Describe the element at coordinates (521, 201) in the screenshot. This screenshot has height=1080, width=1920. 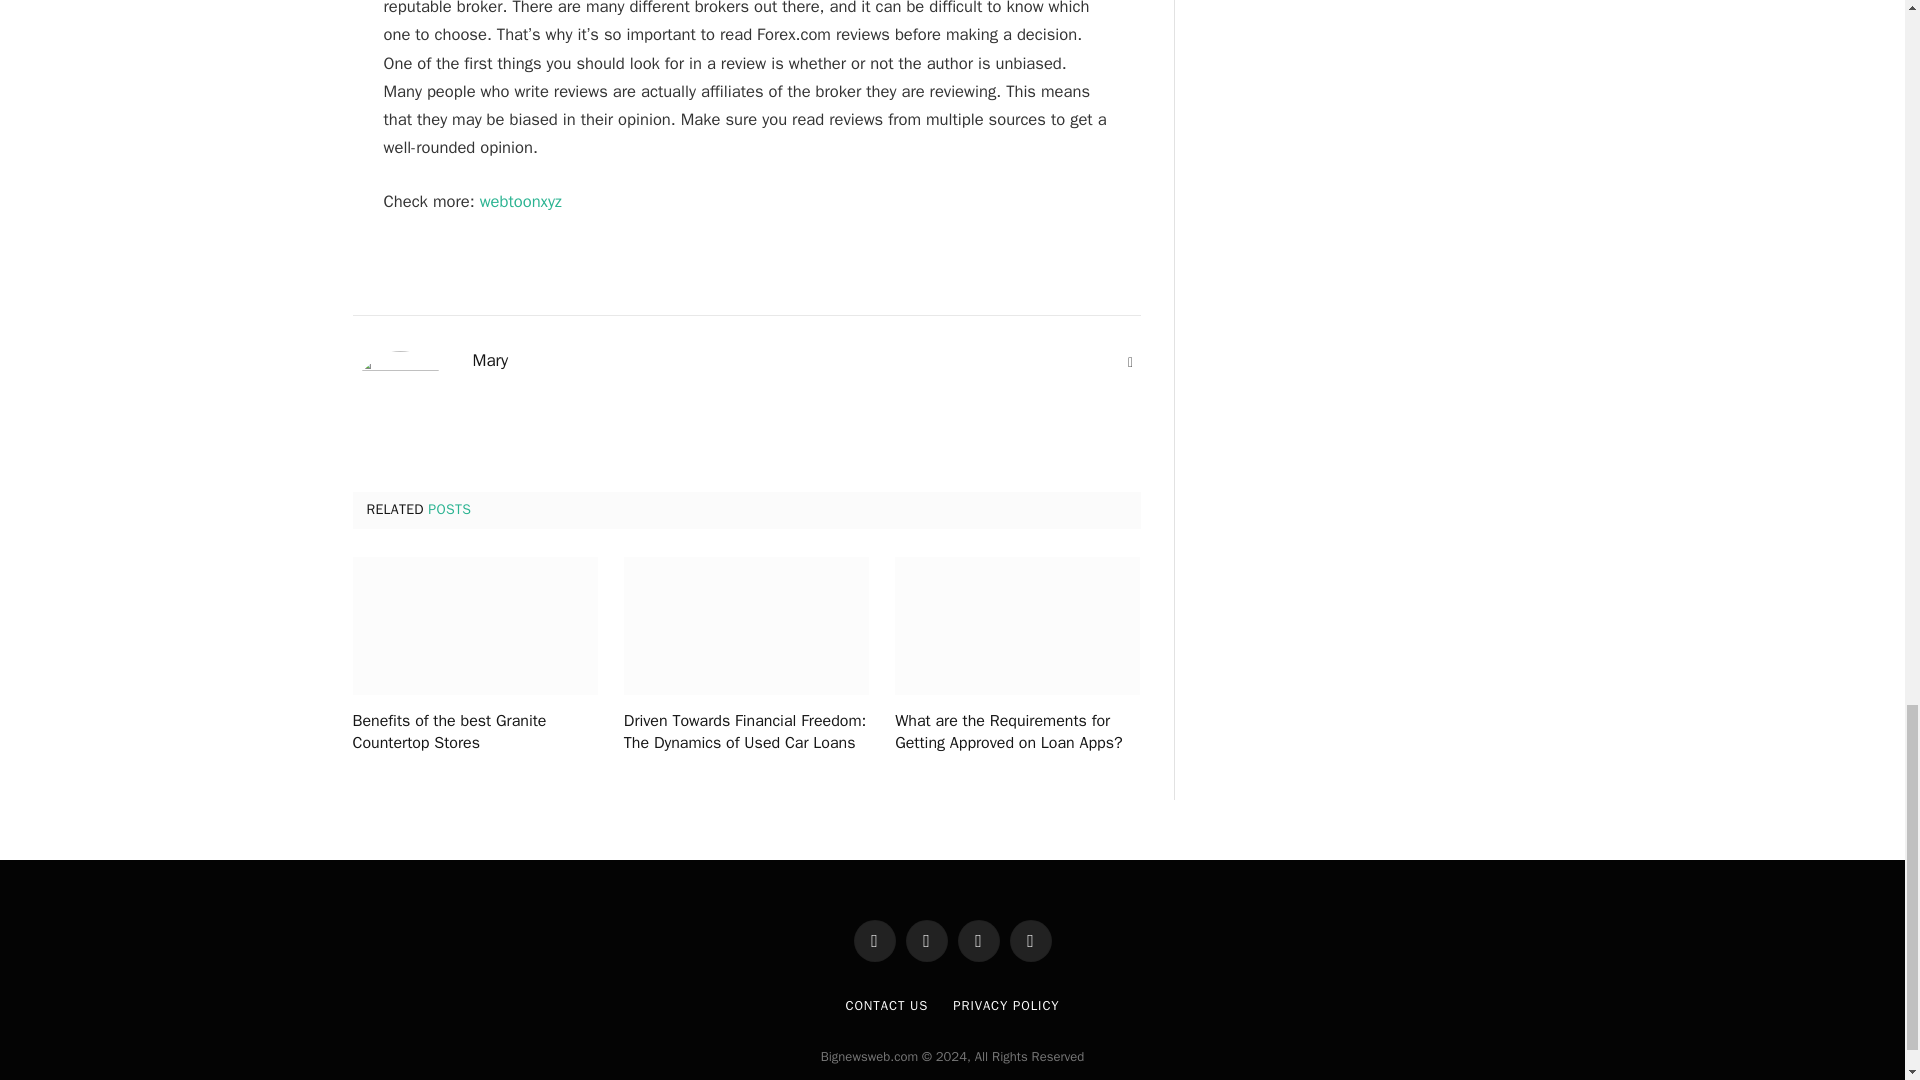
I see `webtoonxyz` at that location.